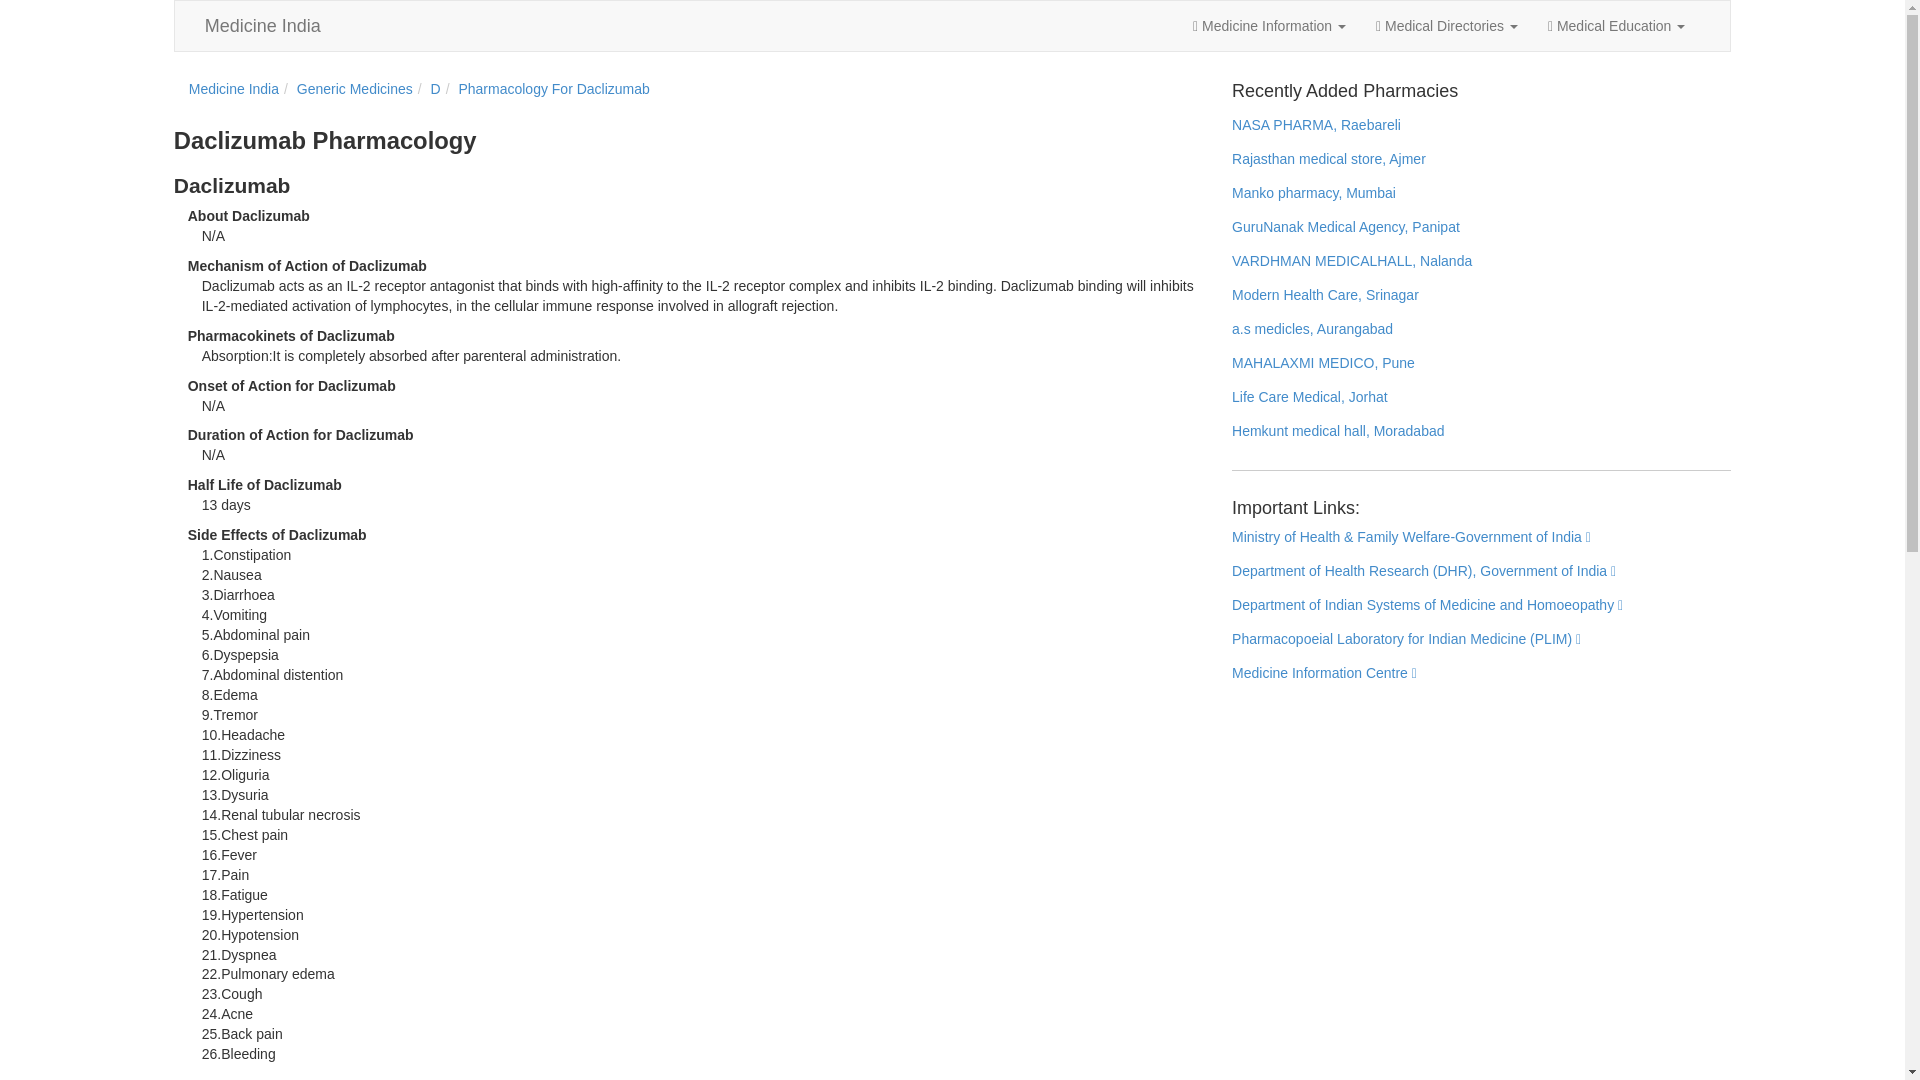 The image size is (1920, 1080). Describe the element at coordinates (1346, 227) in the screenshot. I see `GuruNanak Medical Agency, Panipat` at that location.